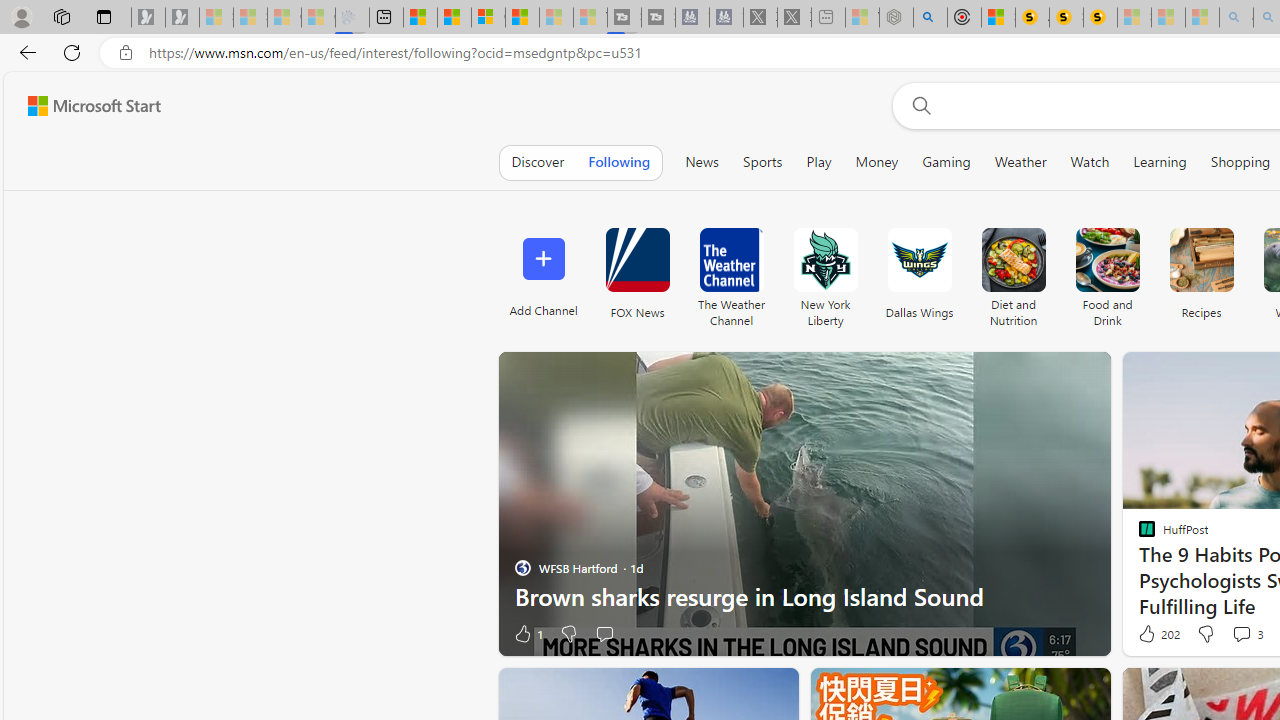 Image resolution: width=1280 pixels, height=720 pixels. Describe the element at coordinates (818, 162) in the screenshot. I see `Play` at that location.